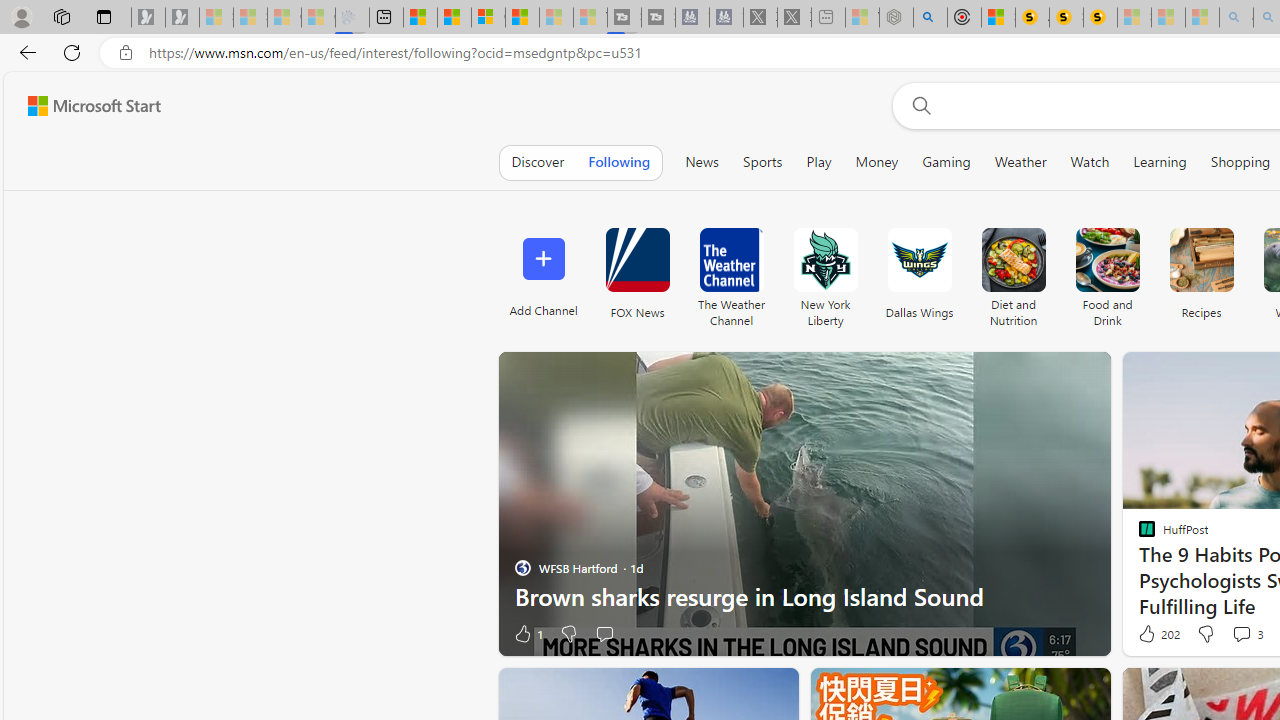 Image resolution: width=1280 pixels, height=720 pixels. Describe the element at coordinates (818, 162) in the screenshot. I see `Play` at that location.